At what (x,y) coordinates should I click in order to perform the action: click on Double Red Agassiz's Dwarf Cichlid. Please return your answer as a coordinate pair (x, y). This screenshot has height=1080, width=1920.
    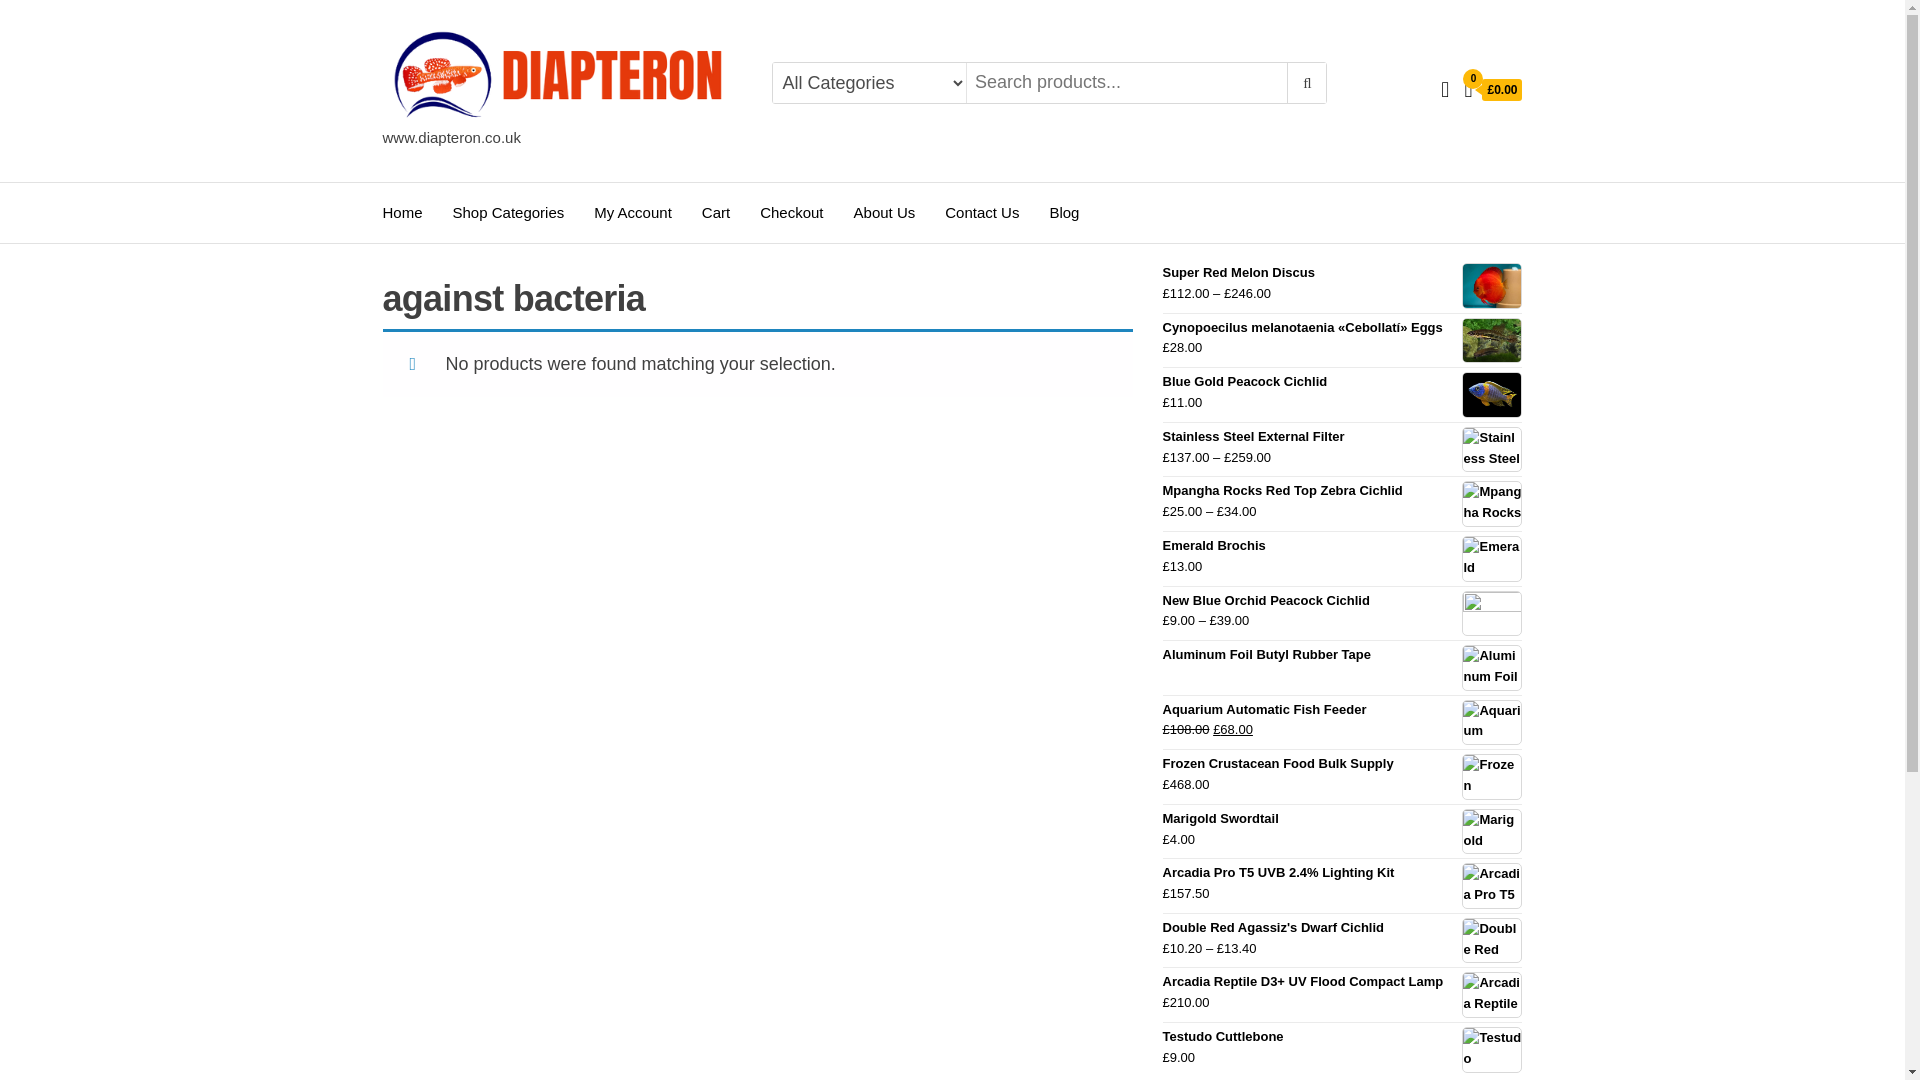
    Looking at the image, I should click on (1342, 928).